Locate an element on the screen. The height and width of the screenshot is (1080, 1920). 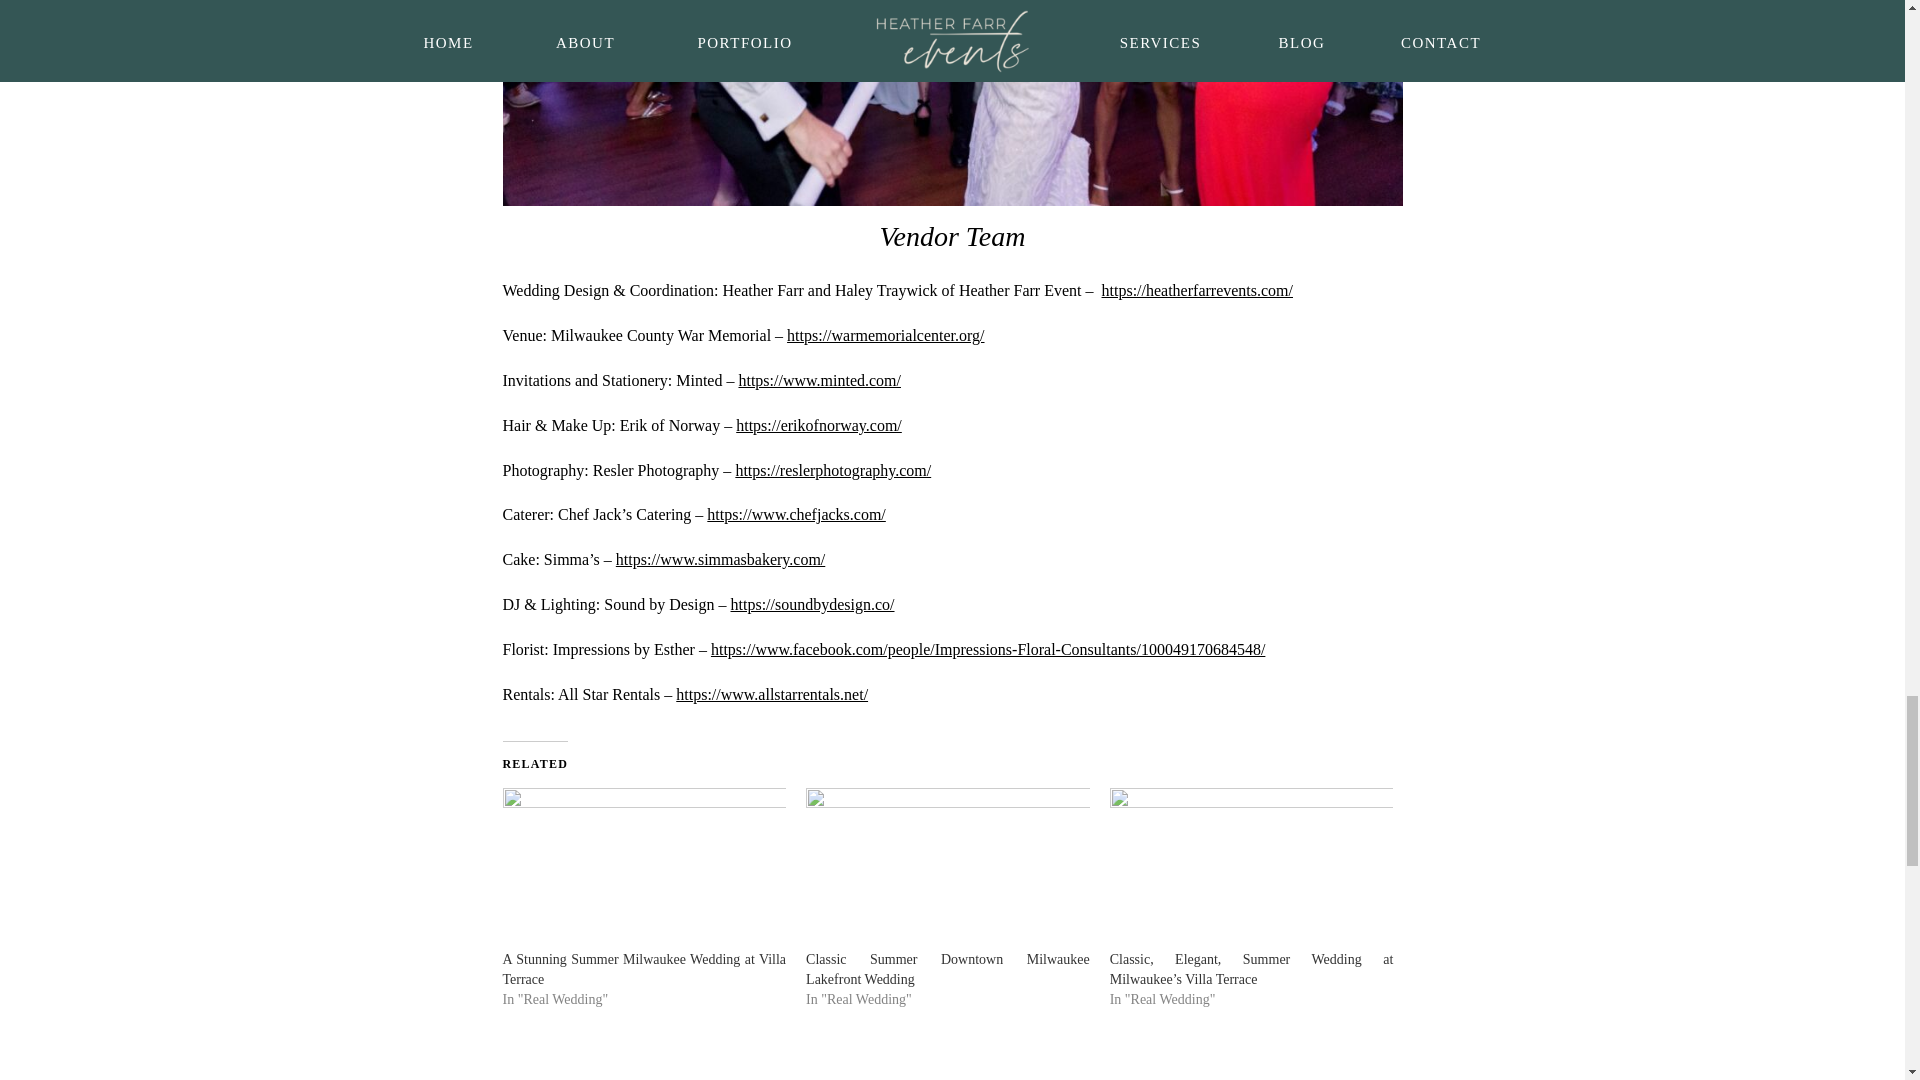
A Stunning Summer Milwaukee Wedding at Villa Terrace is located at coordinates (643, 869).